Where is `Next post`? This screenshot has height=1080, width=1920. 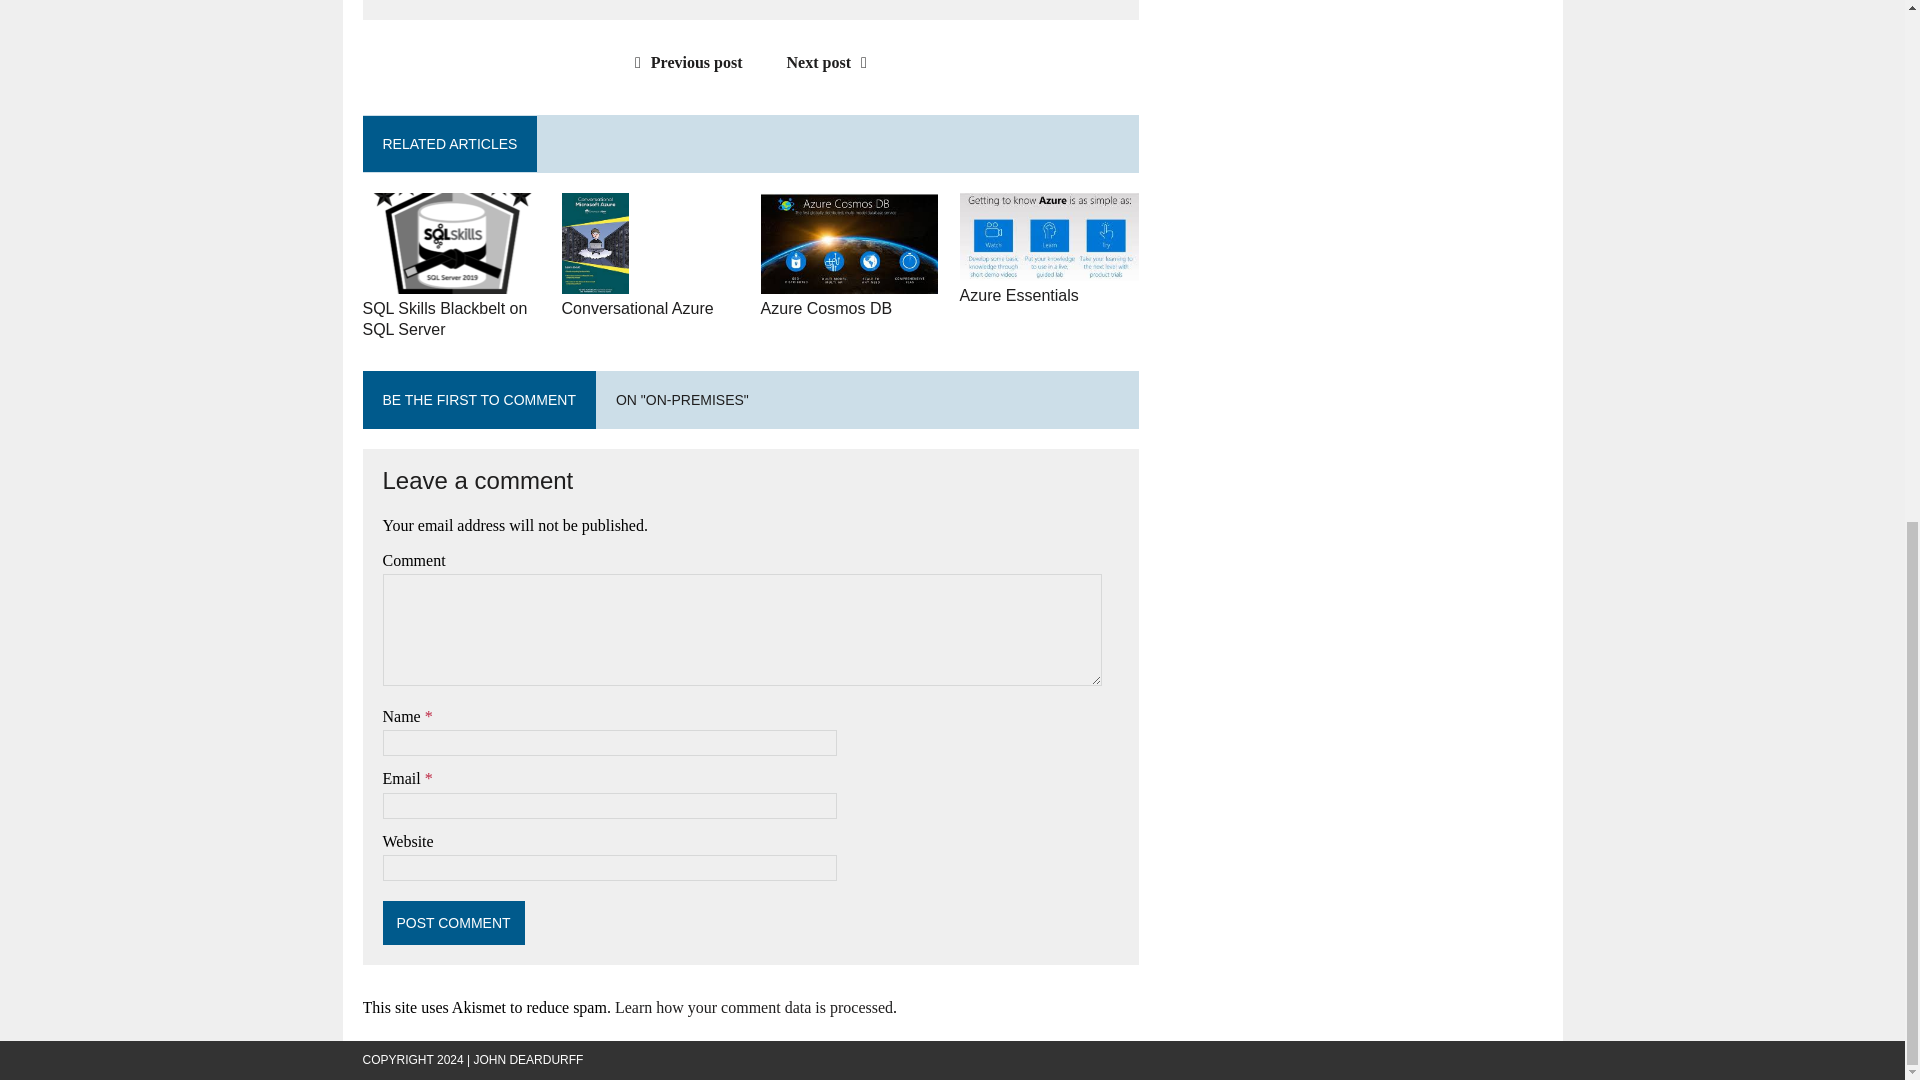
Next post is located at coordinates (832, 62).